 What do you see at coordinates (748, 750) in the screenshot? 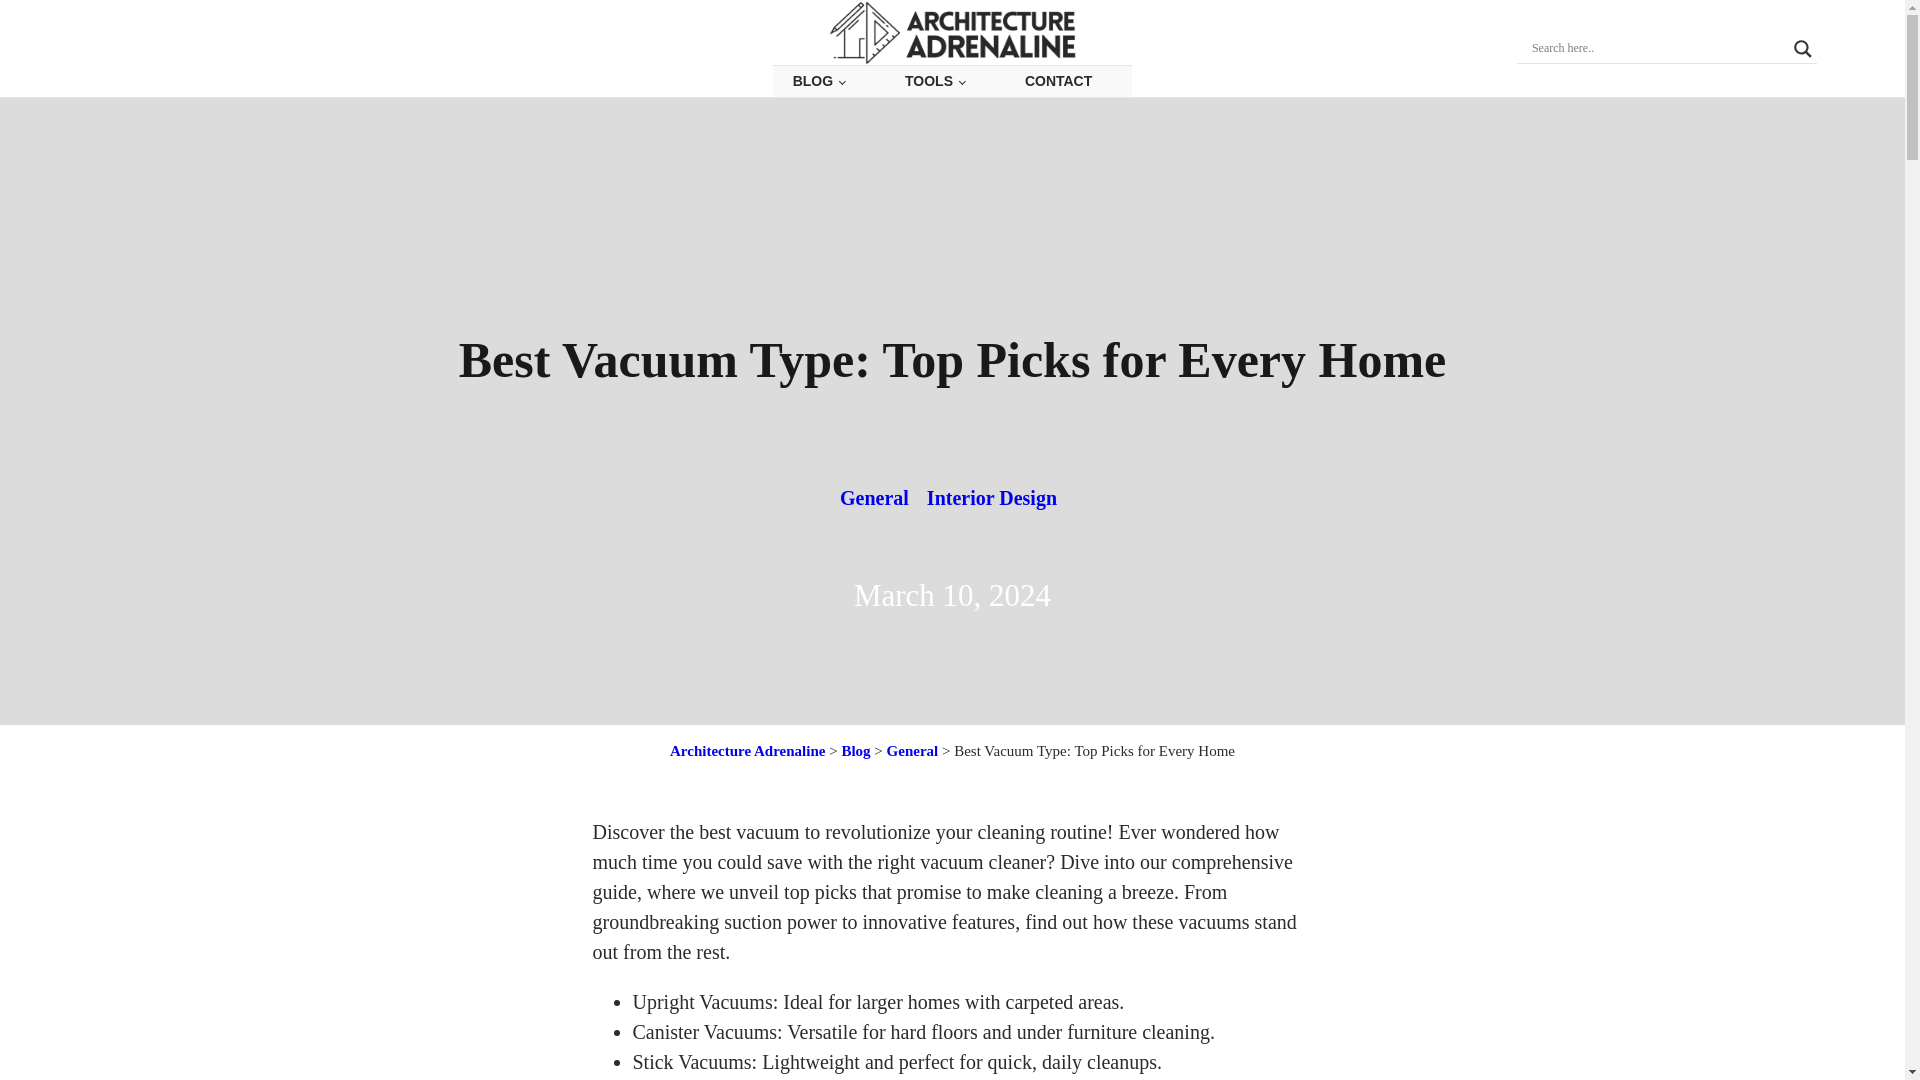
I see `Architecture Adrenaline` at bounding box center [748, 750].